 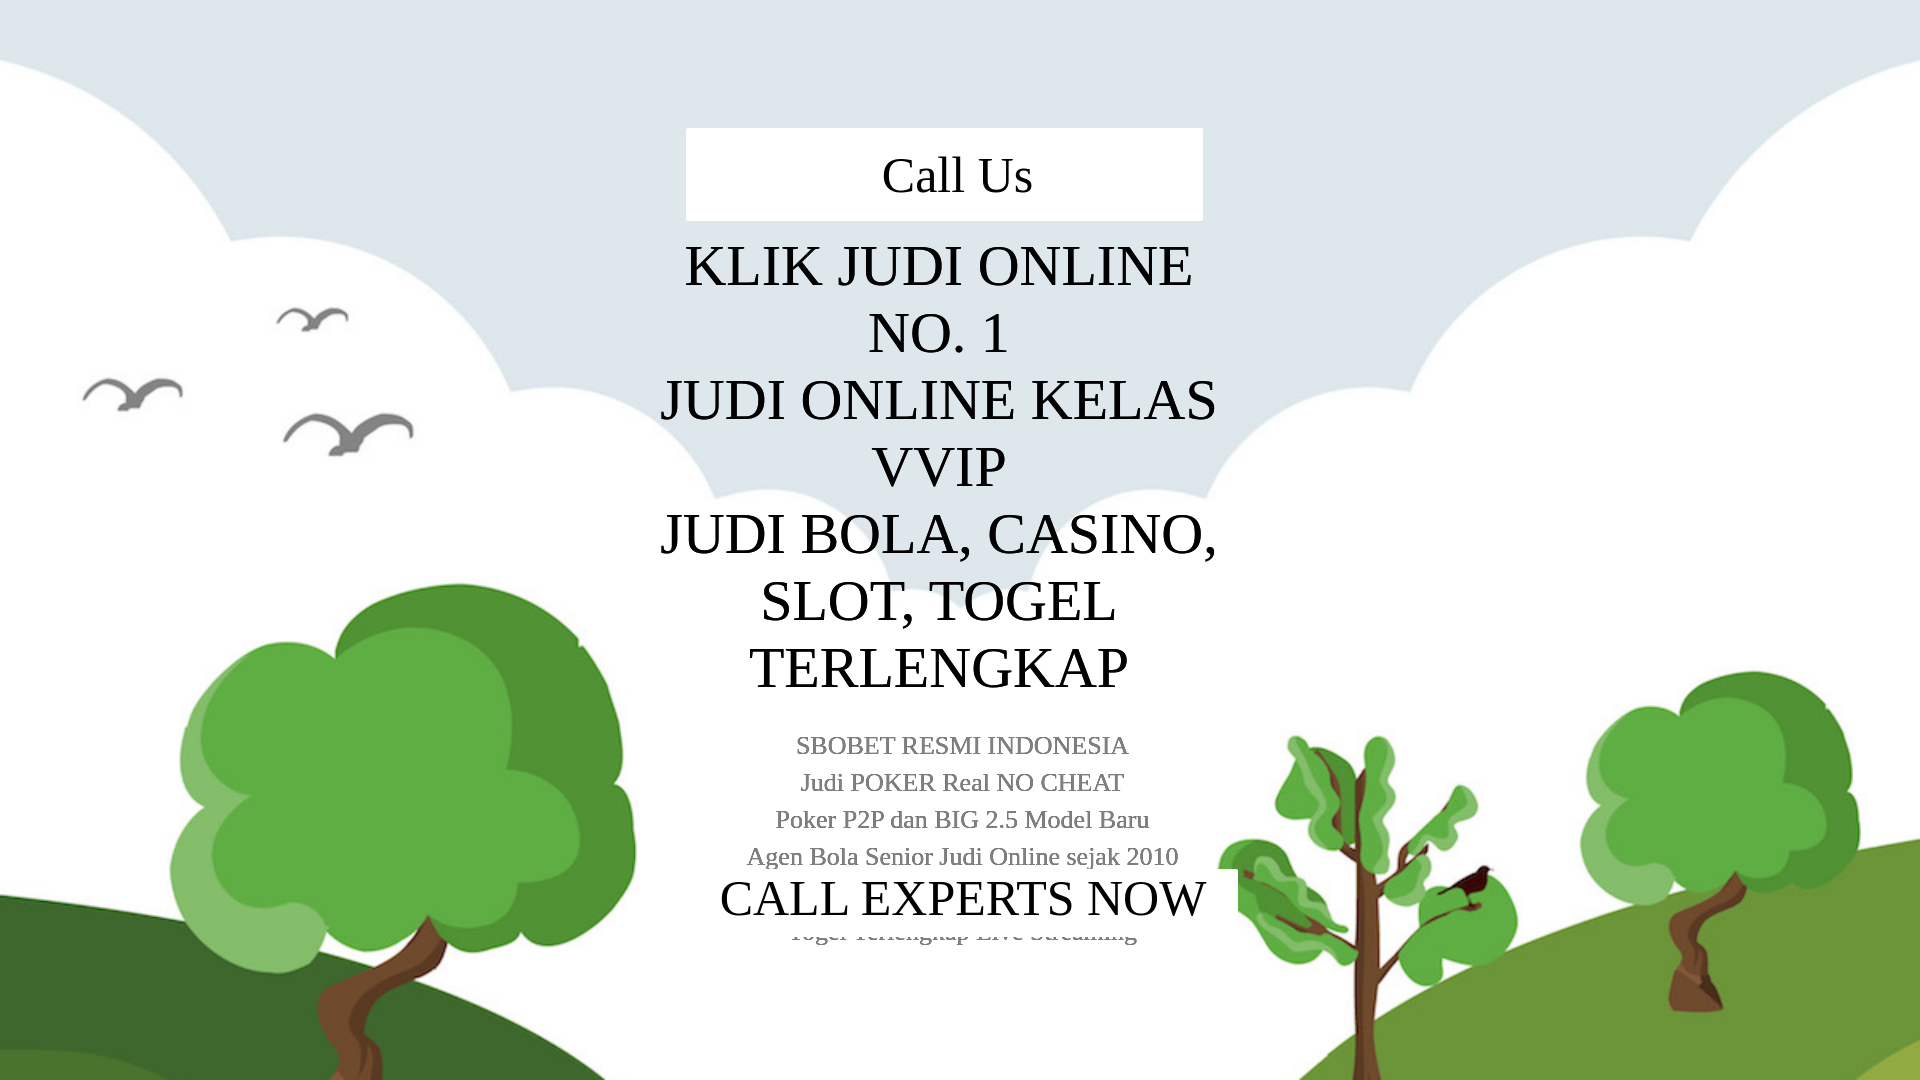 I want to click on Agen Bola Senior Judi Online sejak 2010, so click(x=960, y=608).